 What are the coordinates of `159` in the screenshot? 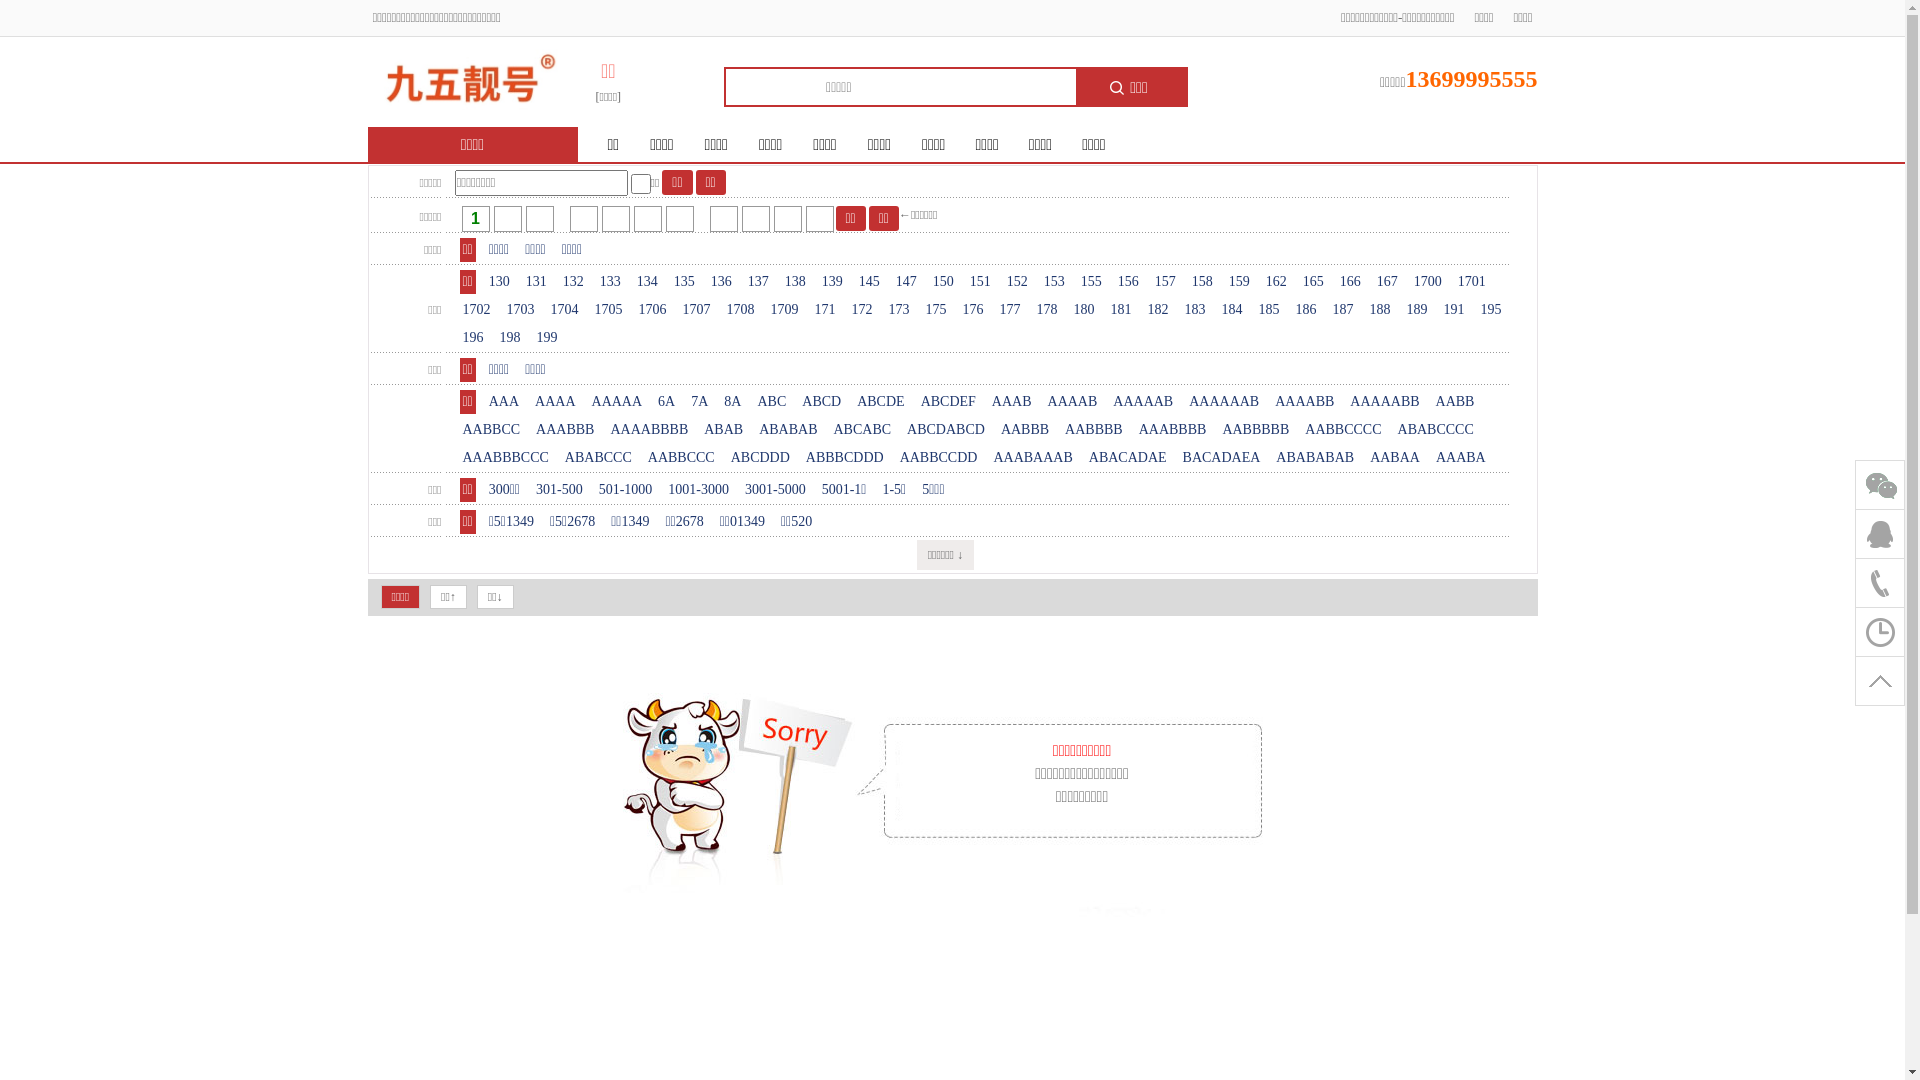 It's located at (1240, 282).